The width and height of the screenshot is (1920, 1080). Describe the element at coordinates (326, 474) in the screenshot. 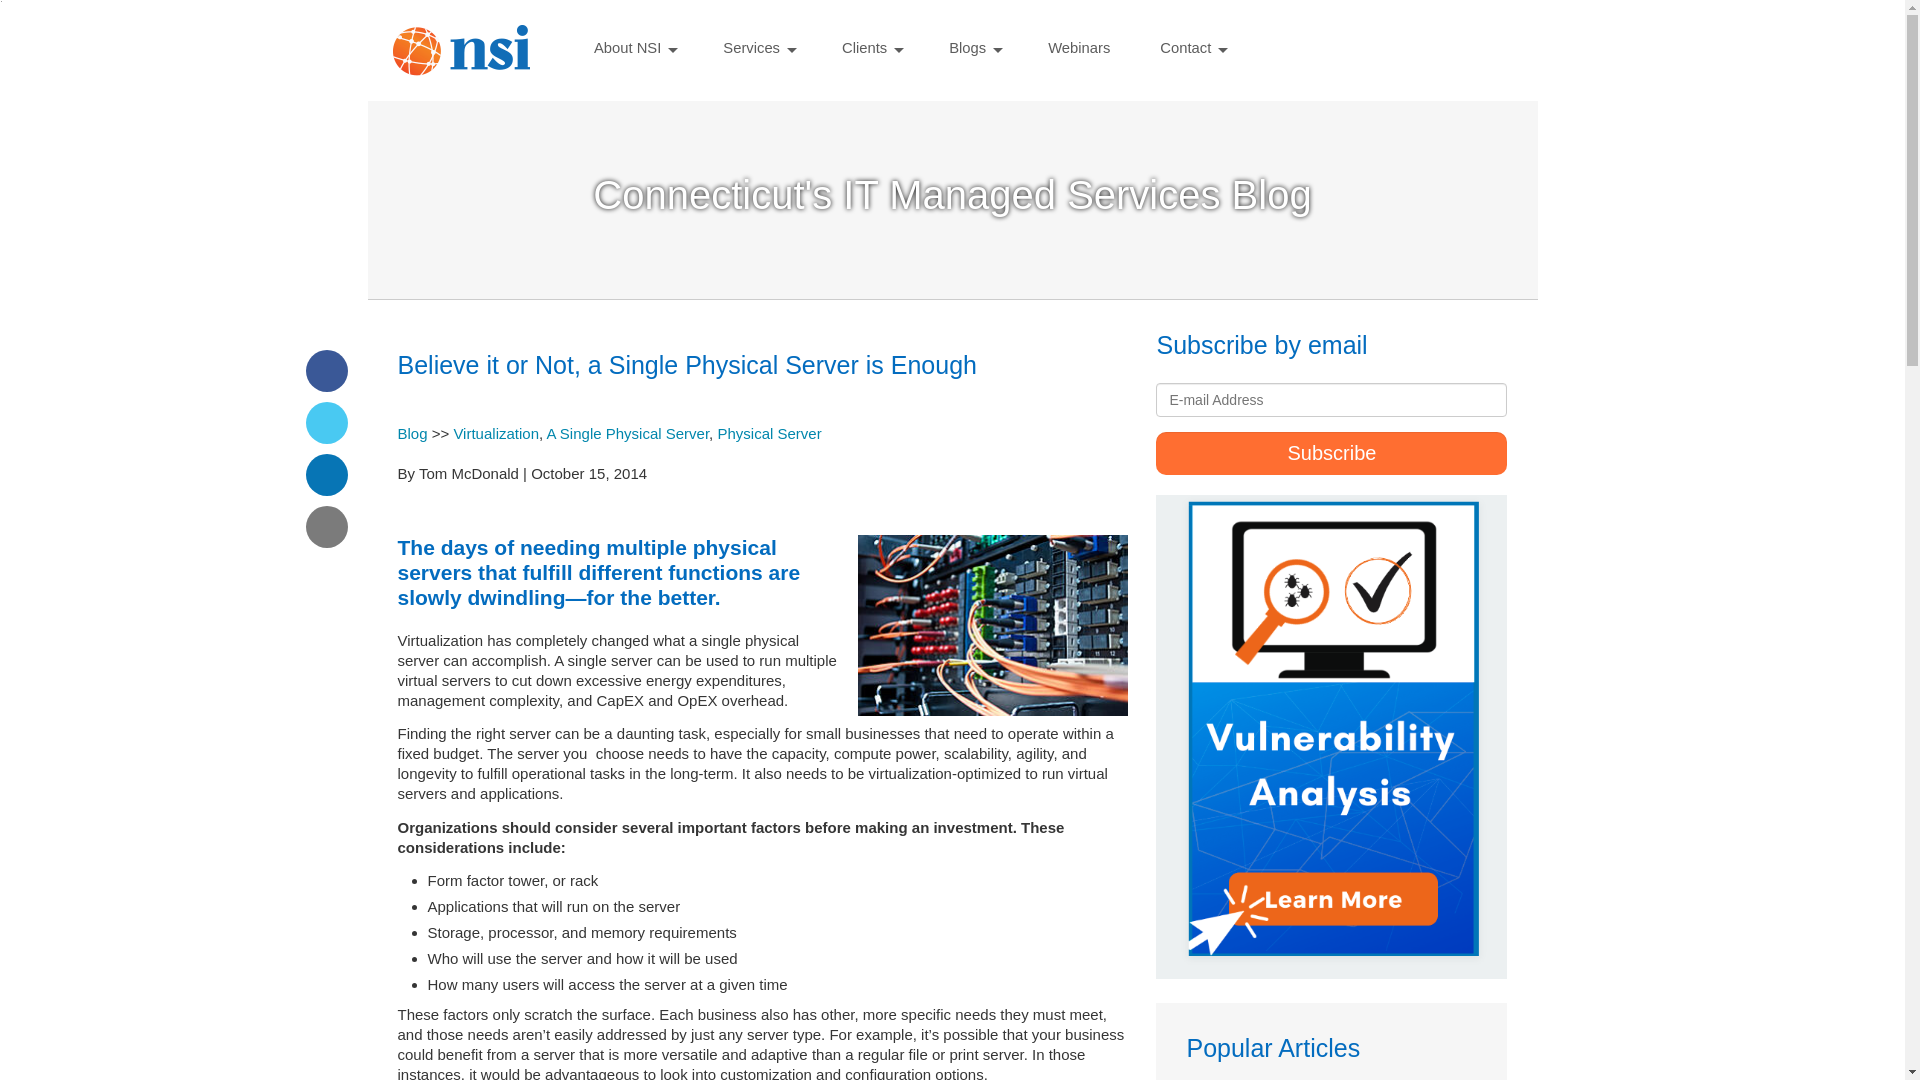

I see `linkedin` at that location.